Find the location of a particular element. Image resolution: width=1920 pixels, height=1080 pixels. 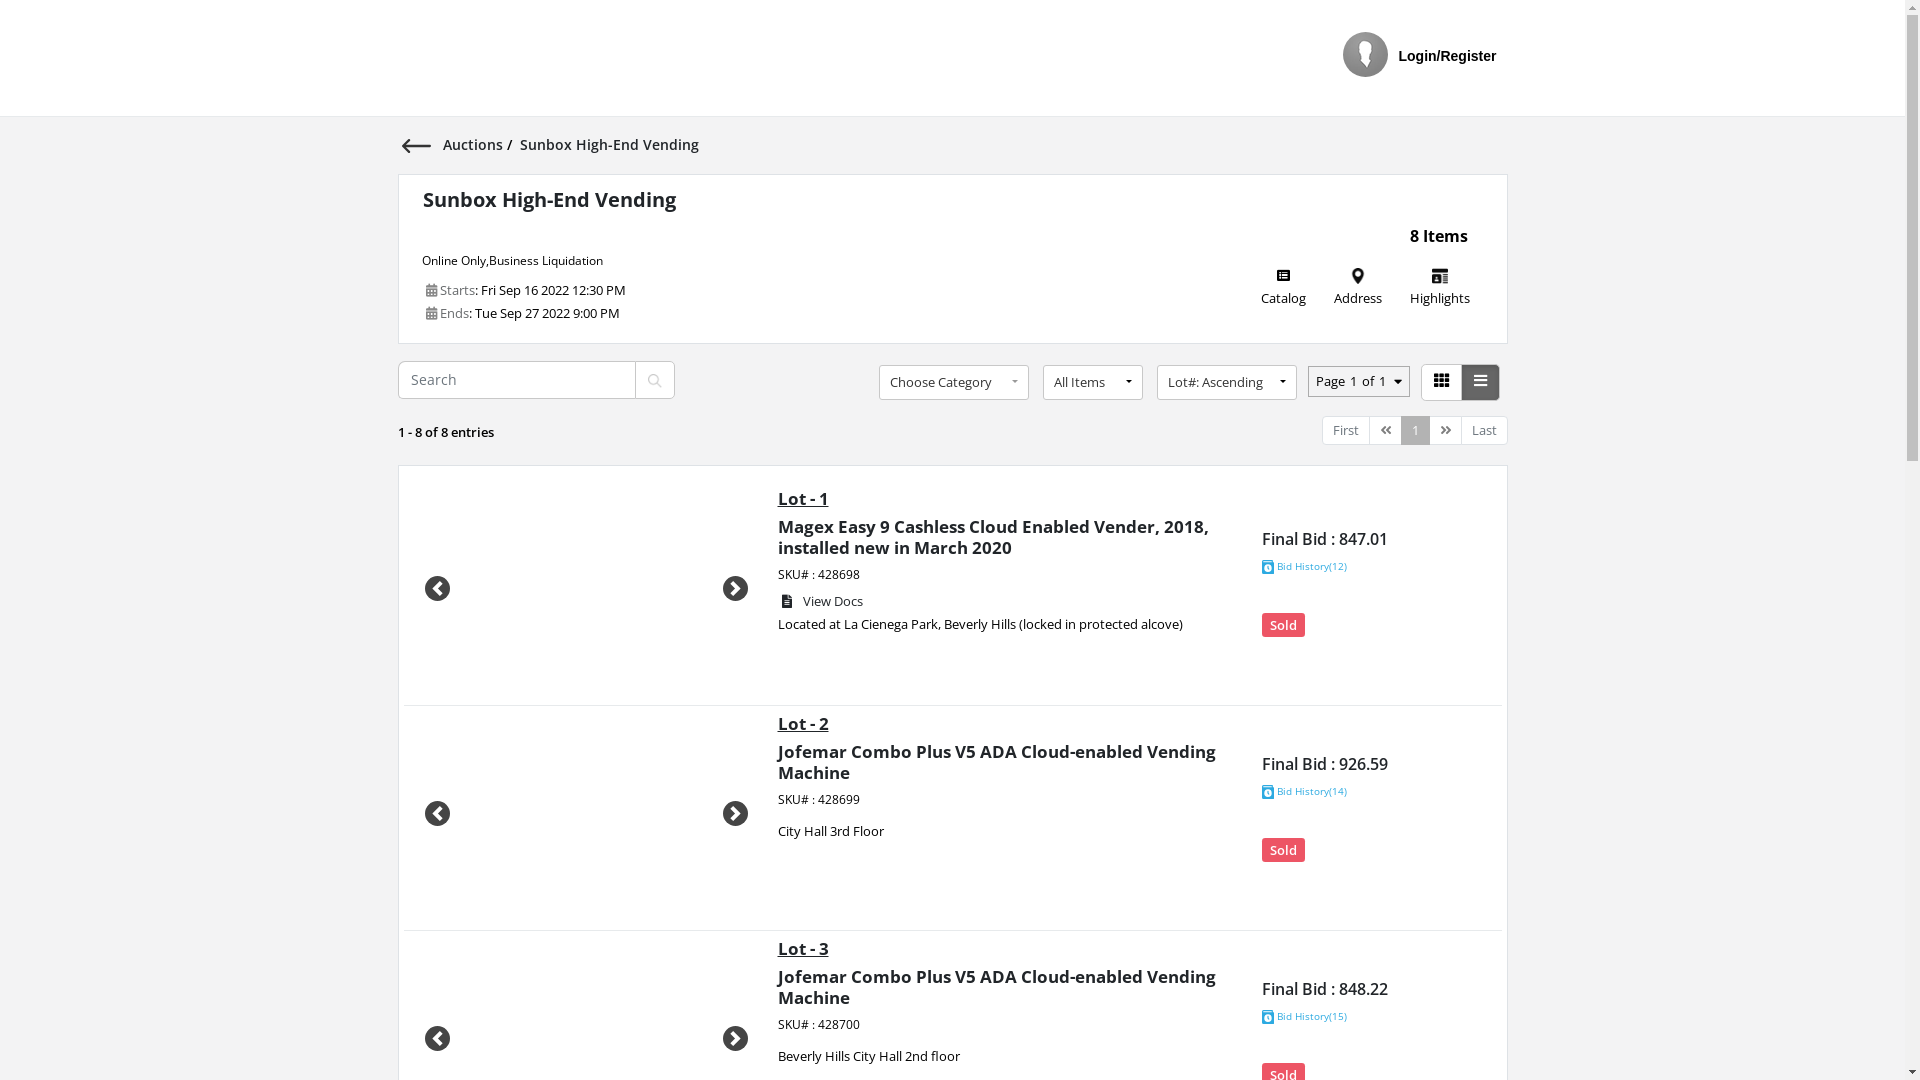

Grid View  is located at coordinates (1440, 382).